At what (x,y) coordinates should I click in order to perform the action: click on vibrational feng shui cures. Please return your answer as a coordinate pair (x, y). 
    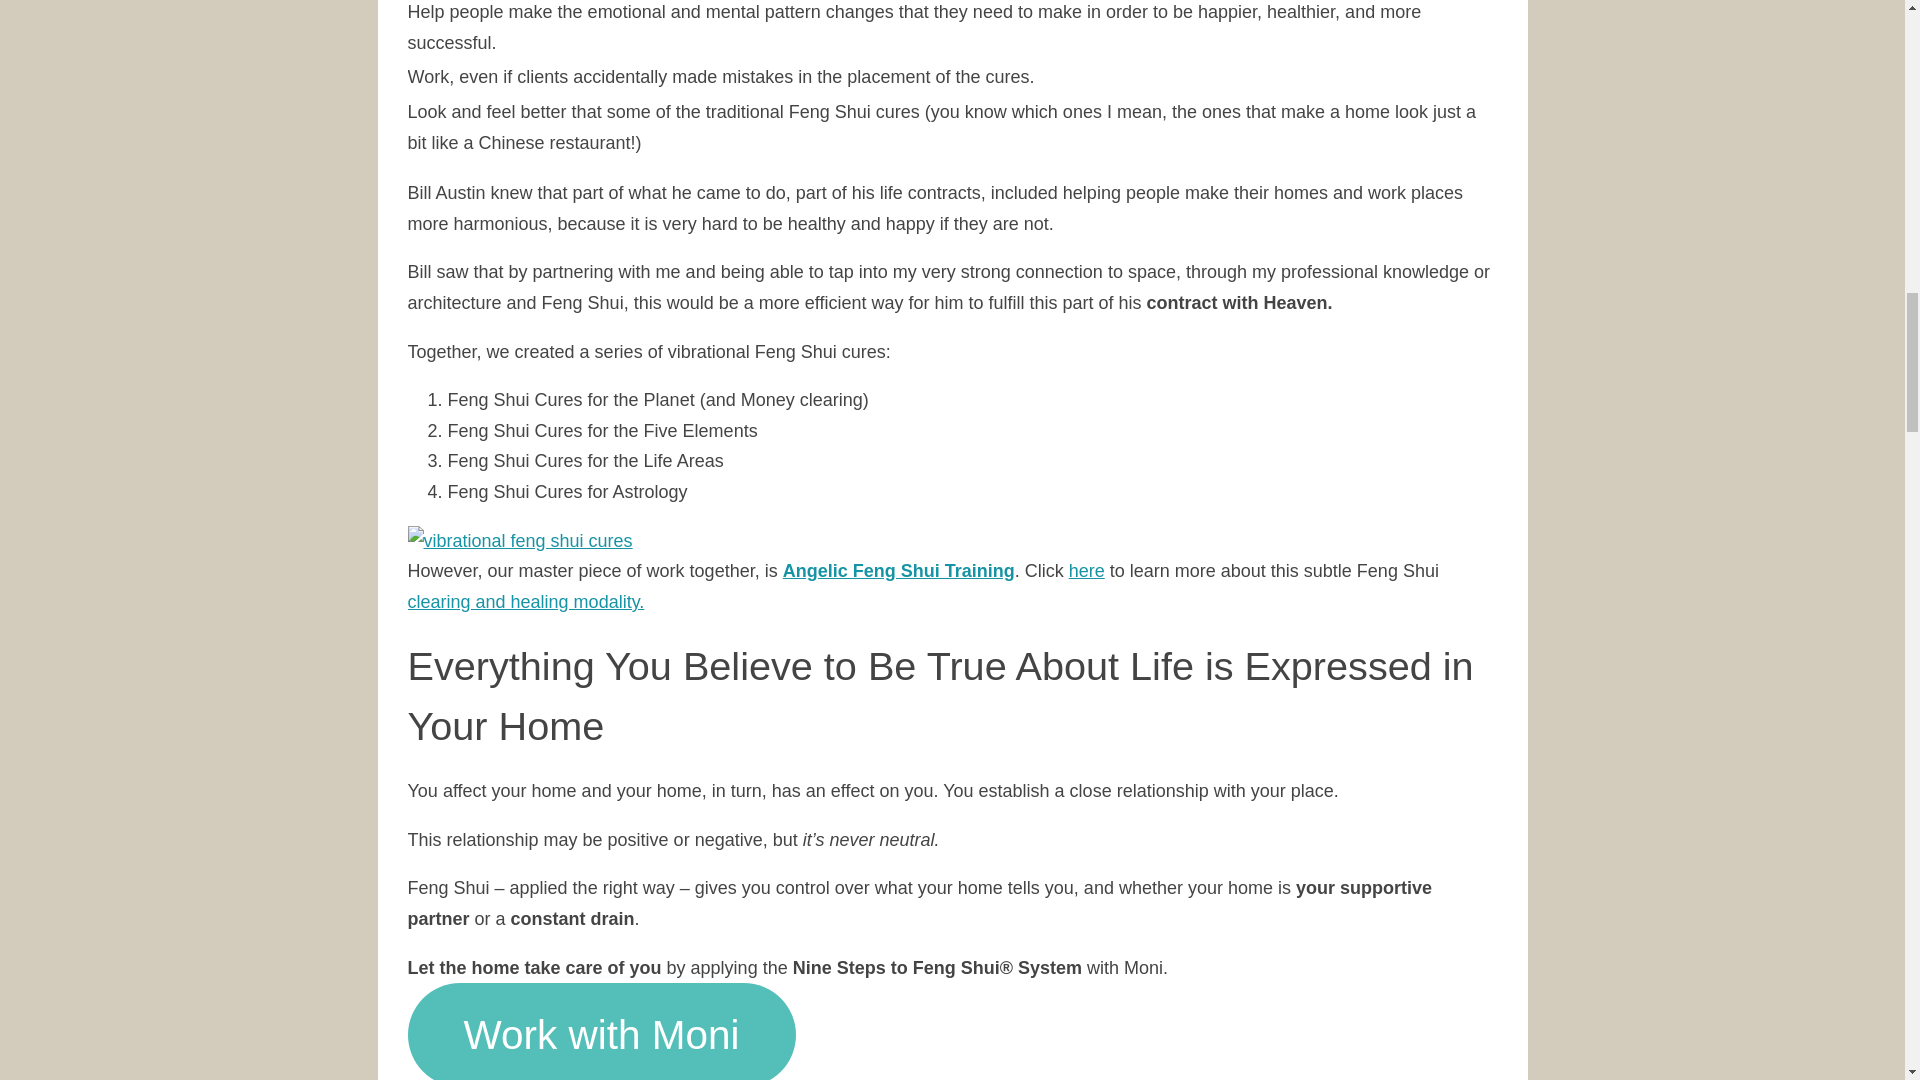
    Looking at the image, I should click on (520, 541).